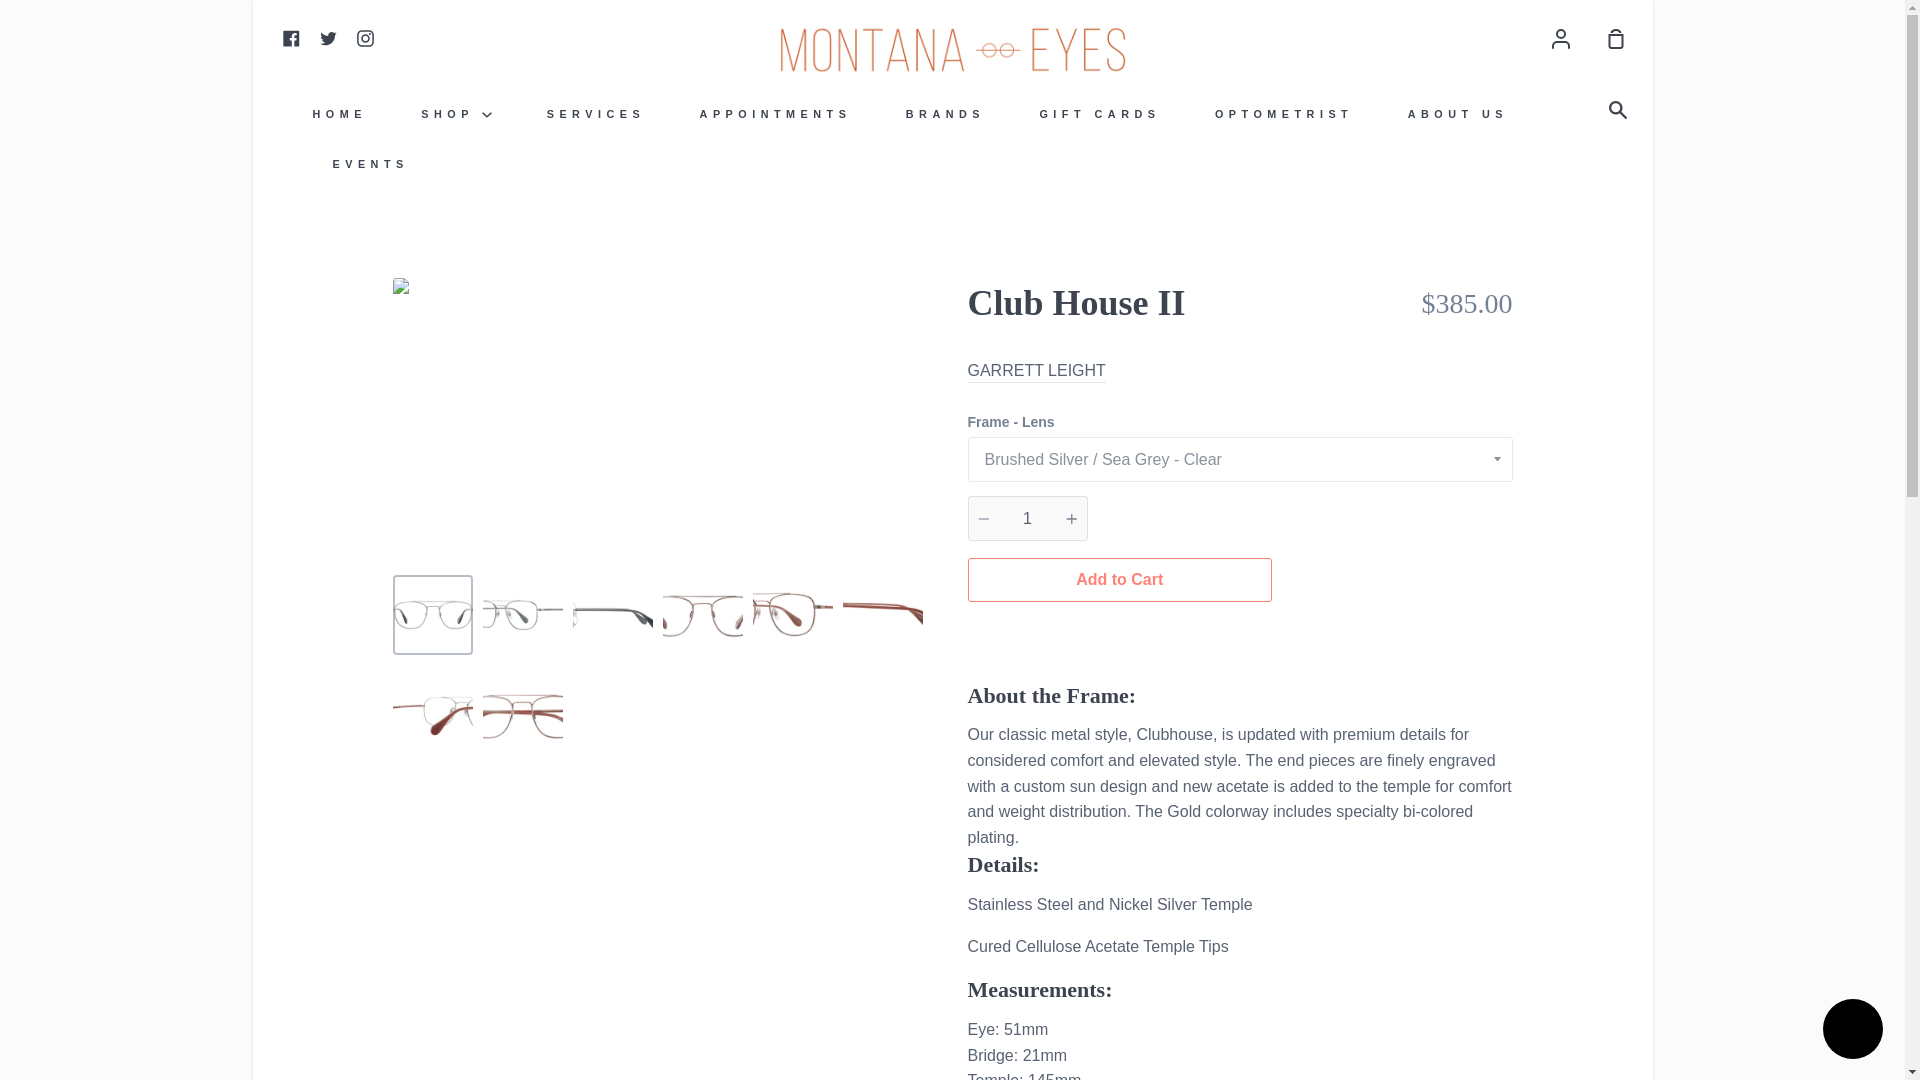 The height and width of the screenshot is (1080, 1920). Describe the element at coordinates (945, 113) in the screenshot. I see `BRANDS` at that location.